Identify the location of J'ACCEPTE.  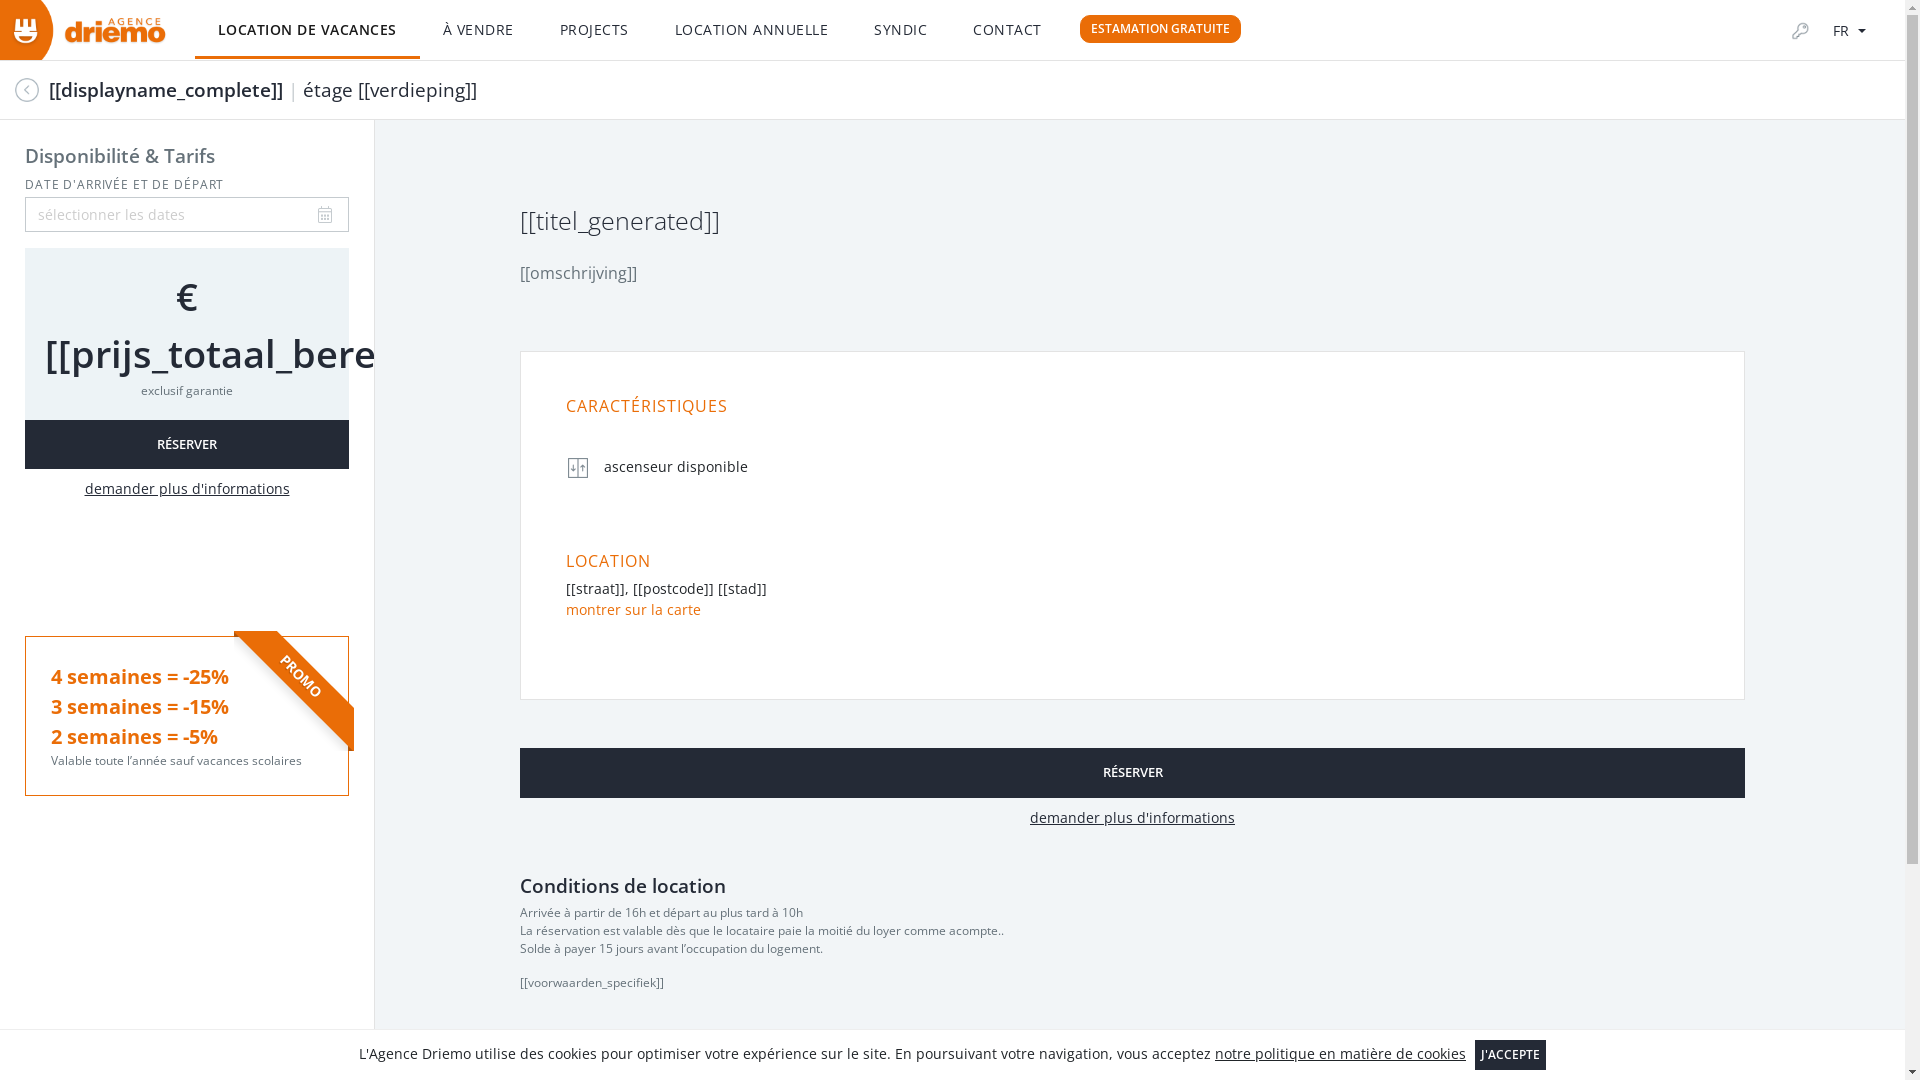
(1510, 1055).